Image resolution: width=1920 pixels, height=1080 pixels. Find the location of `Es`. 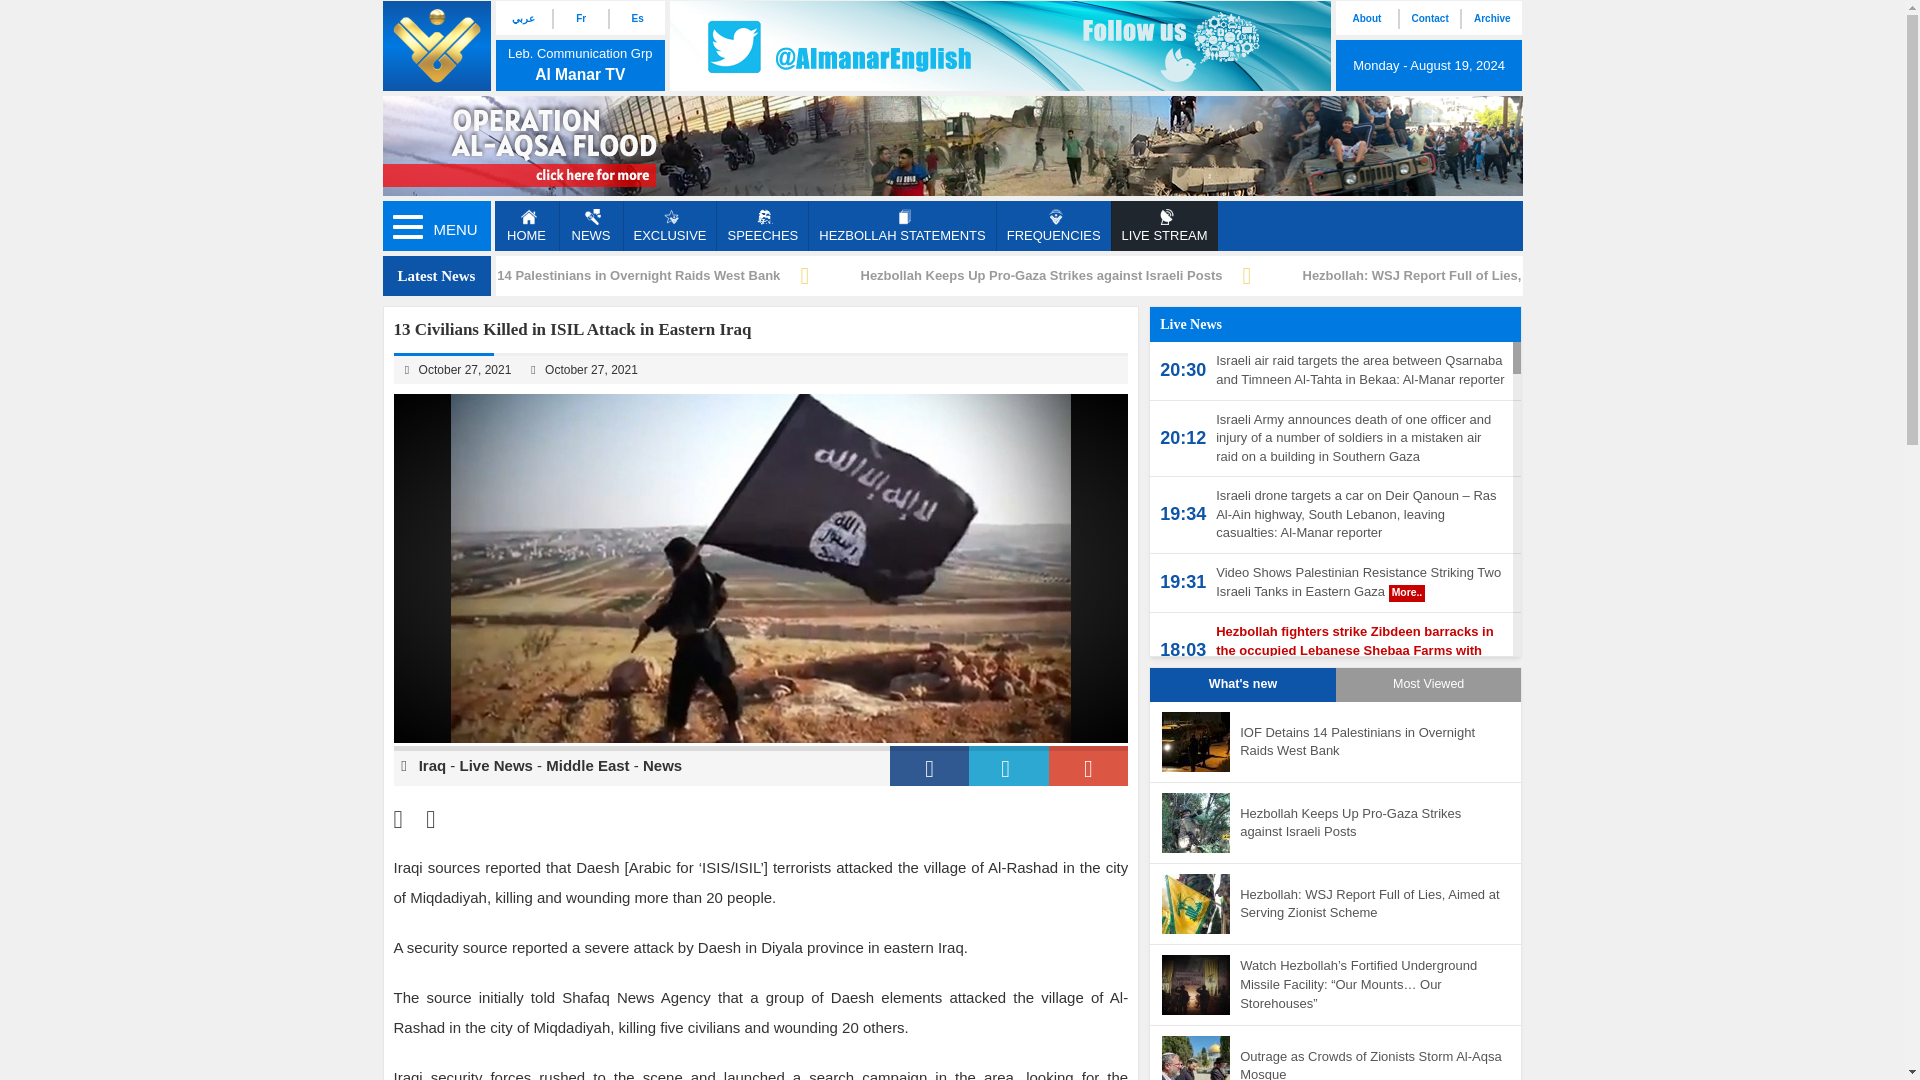

Es is located at coordinates (636, 18).